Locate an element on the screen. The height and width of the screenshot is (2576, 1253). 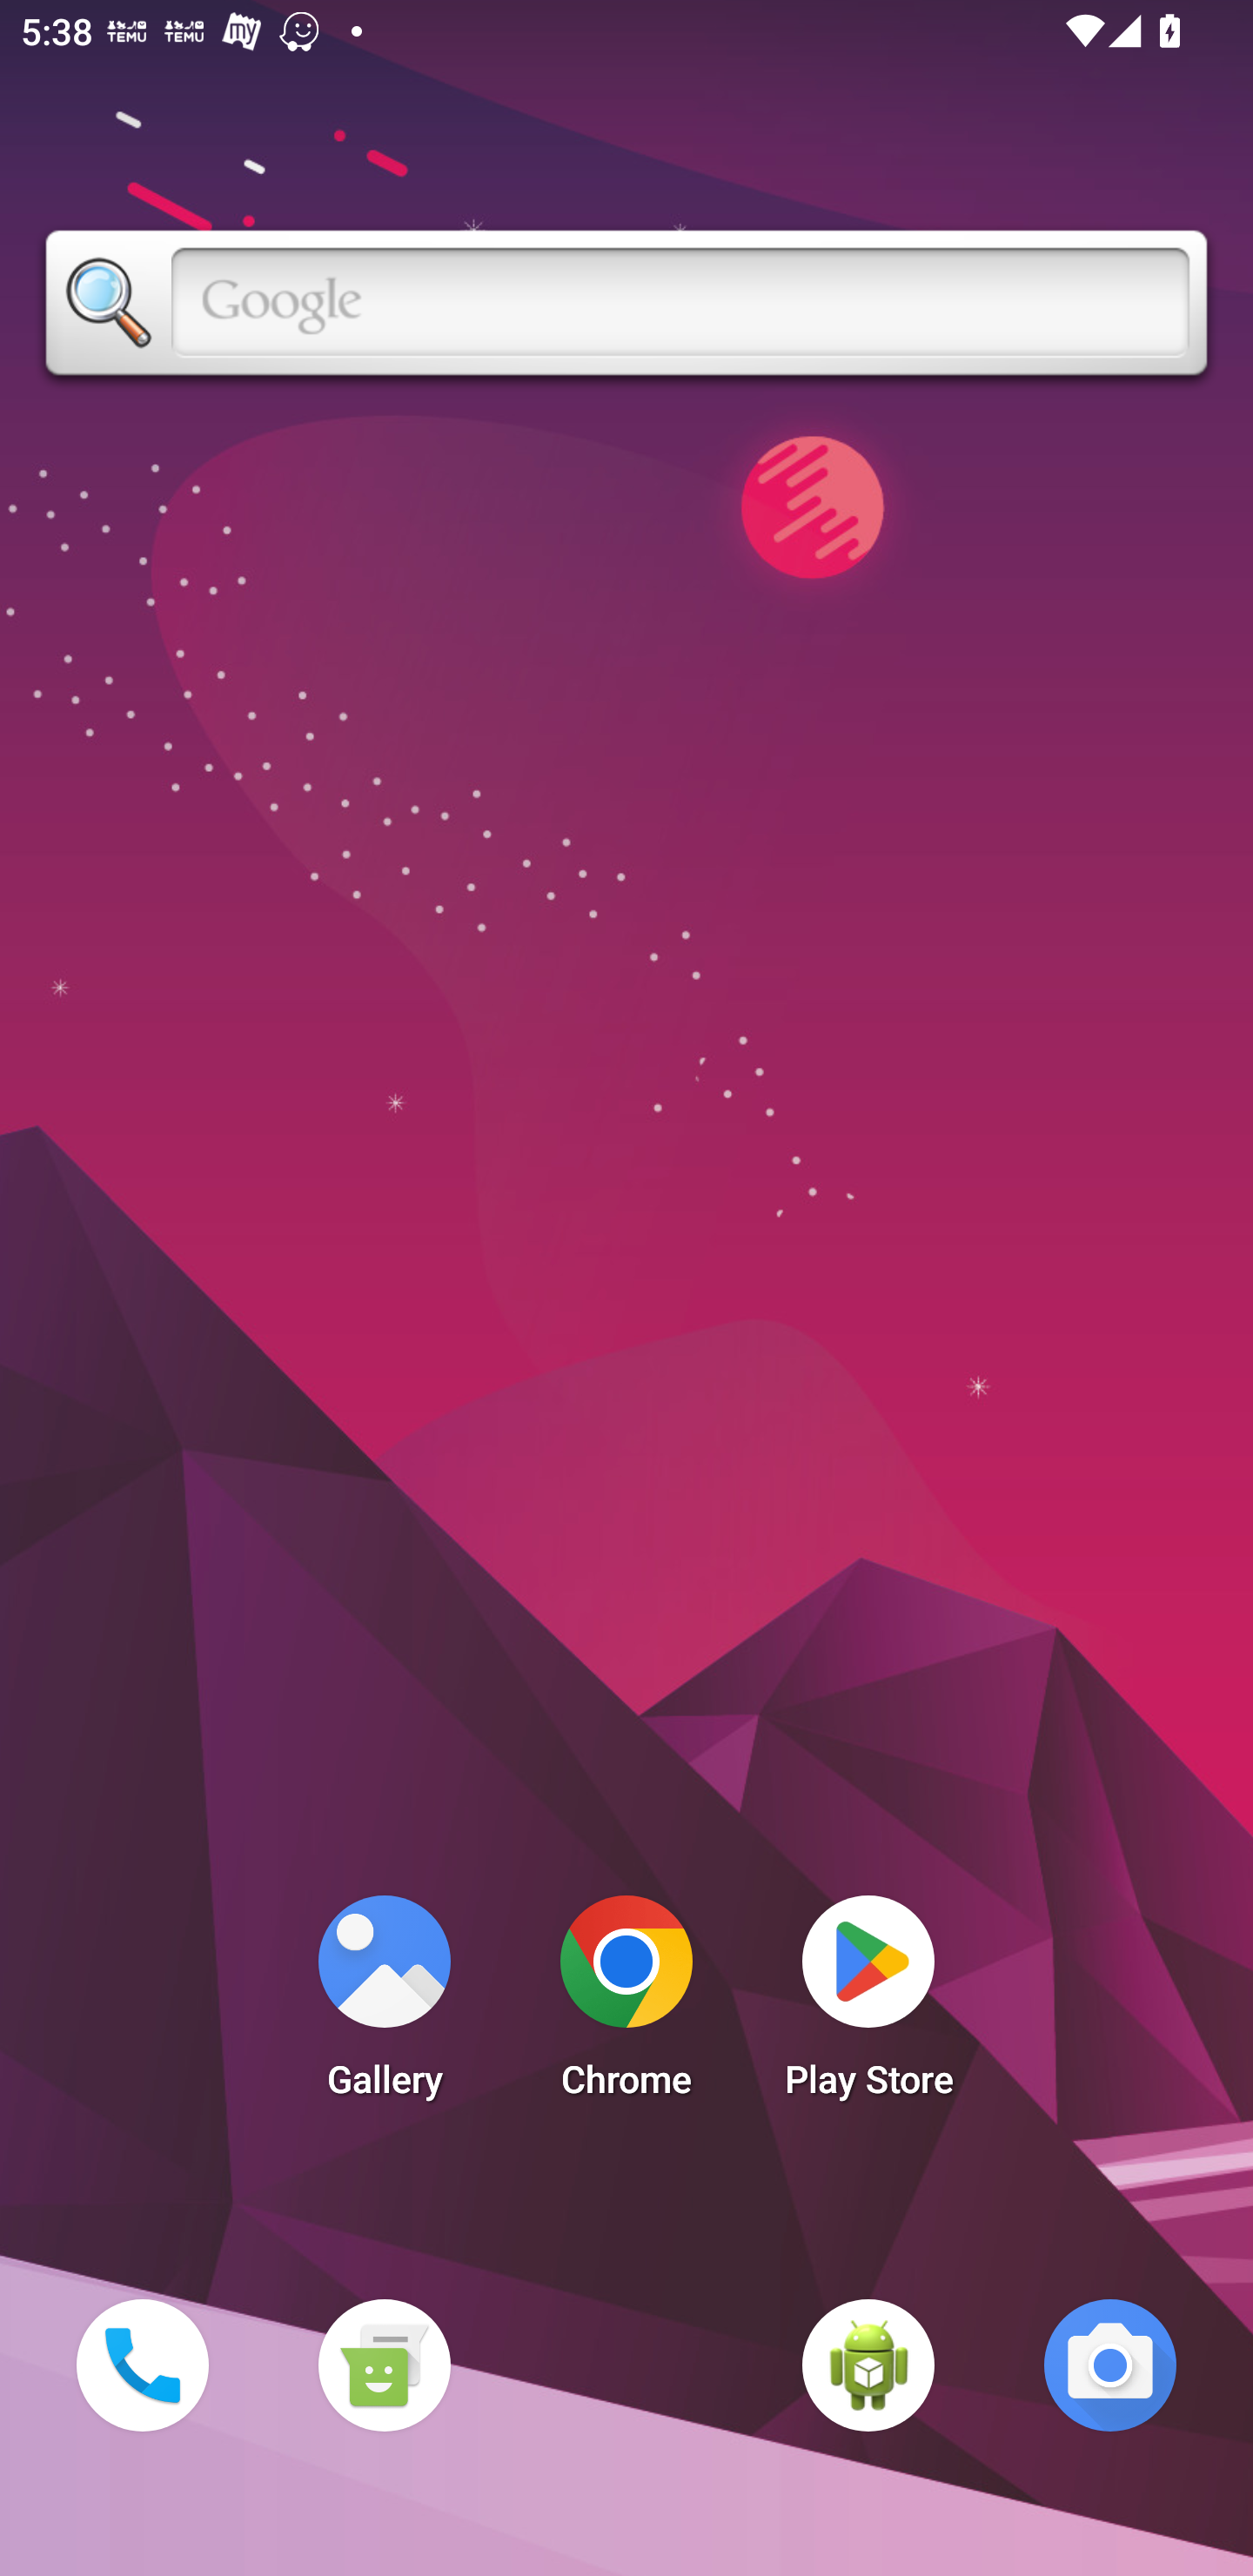
Phone is located at coordinates (142, 2365).